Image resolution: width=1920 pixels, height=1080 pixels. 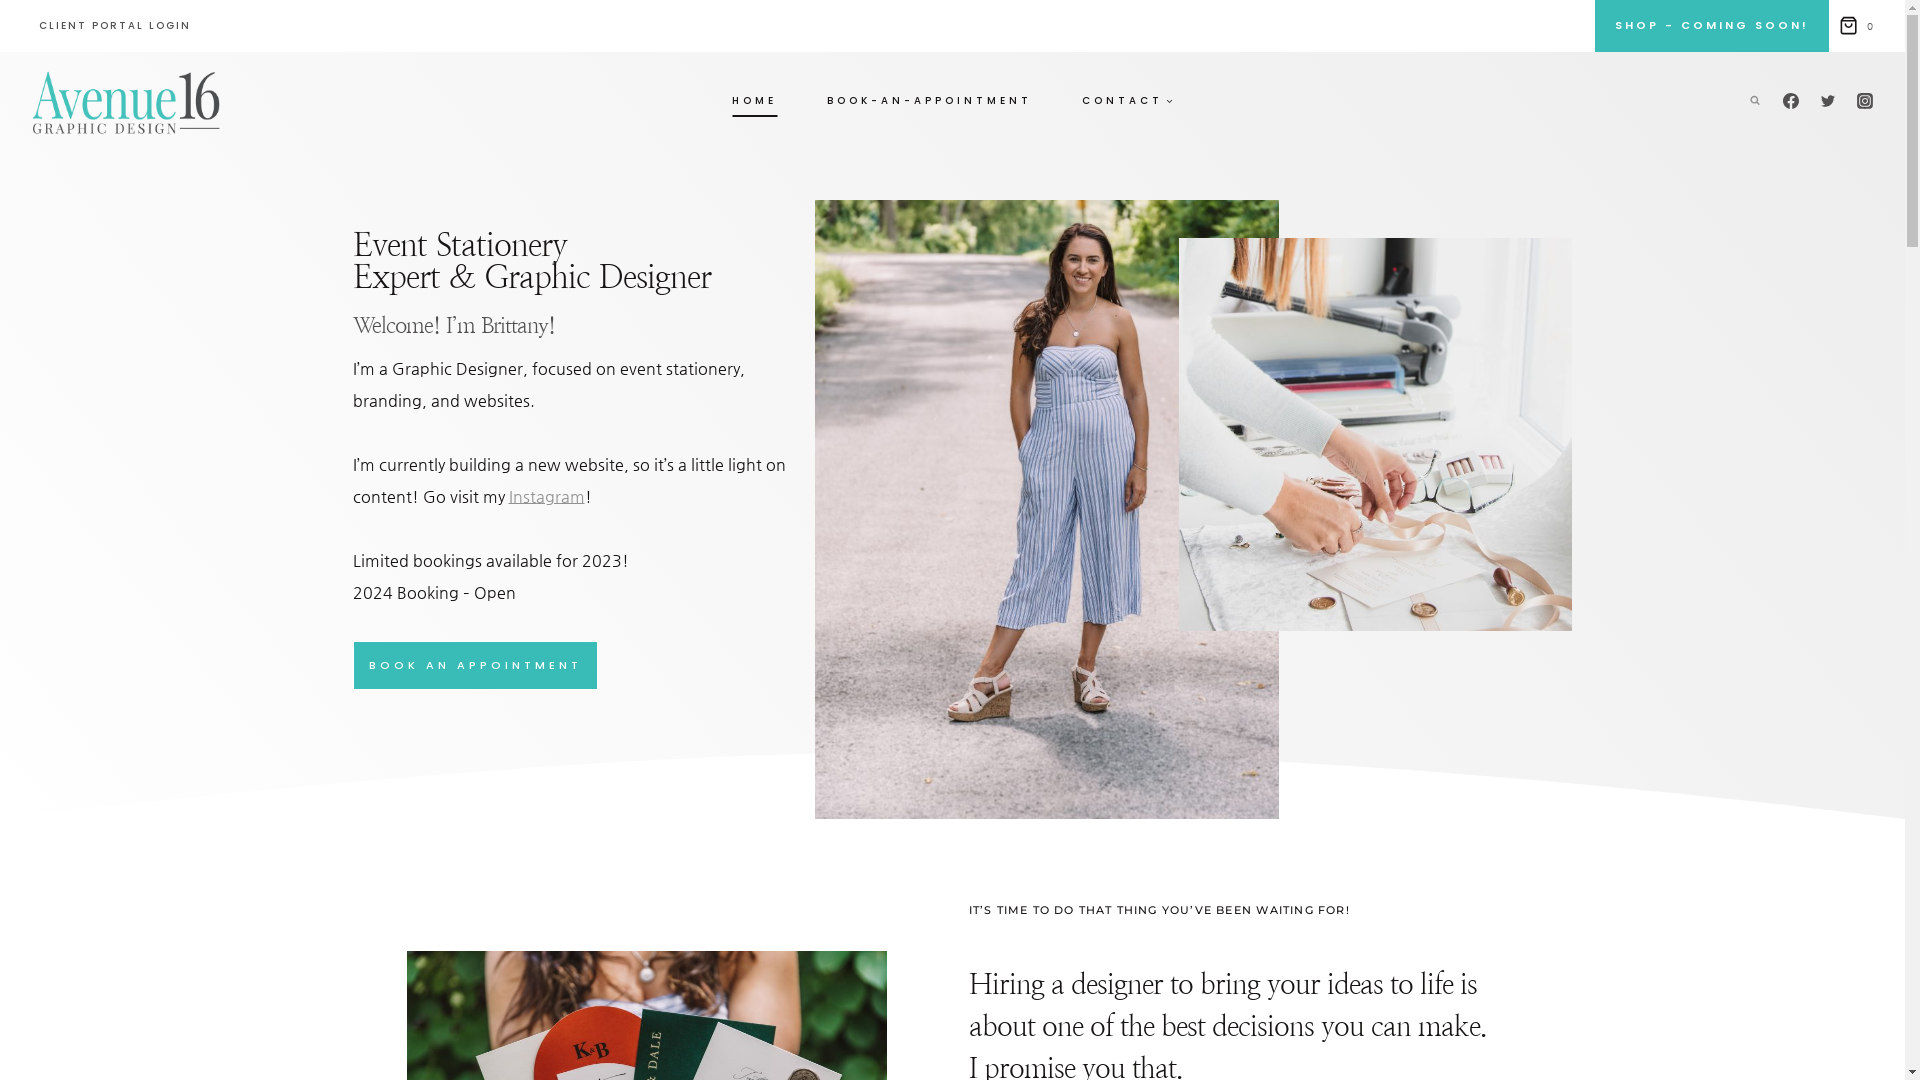 I want to click on CONTACT, so click(x=1128, y=100).